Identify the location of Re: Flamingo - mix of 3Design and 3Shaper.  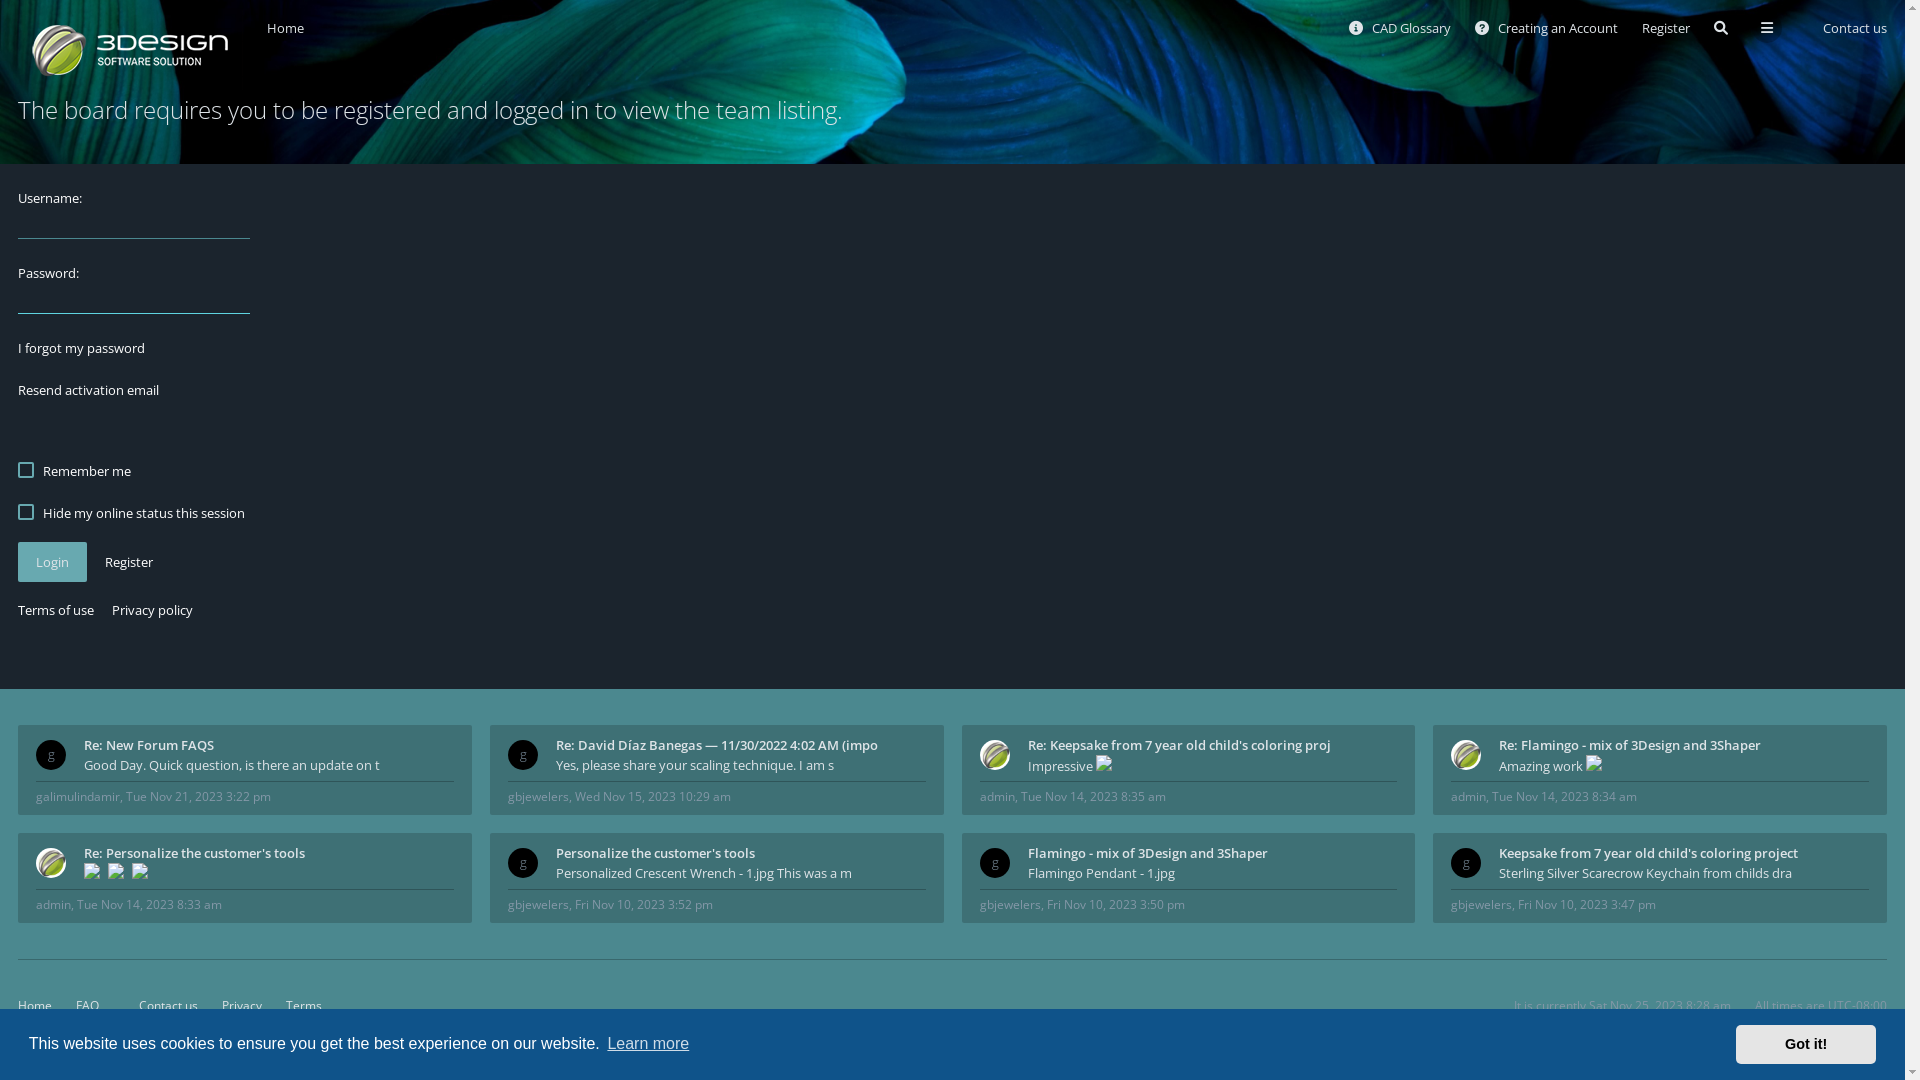
(1684, 745).